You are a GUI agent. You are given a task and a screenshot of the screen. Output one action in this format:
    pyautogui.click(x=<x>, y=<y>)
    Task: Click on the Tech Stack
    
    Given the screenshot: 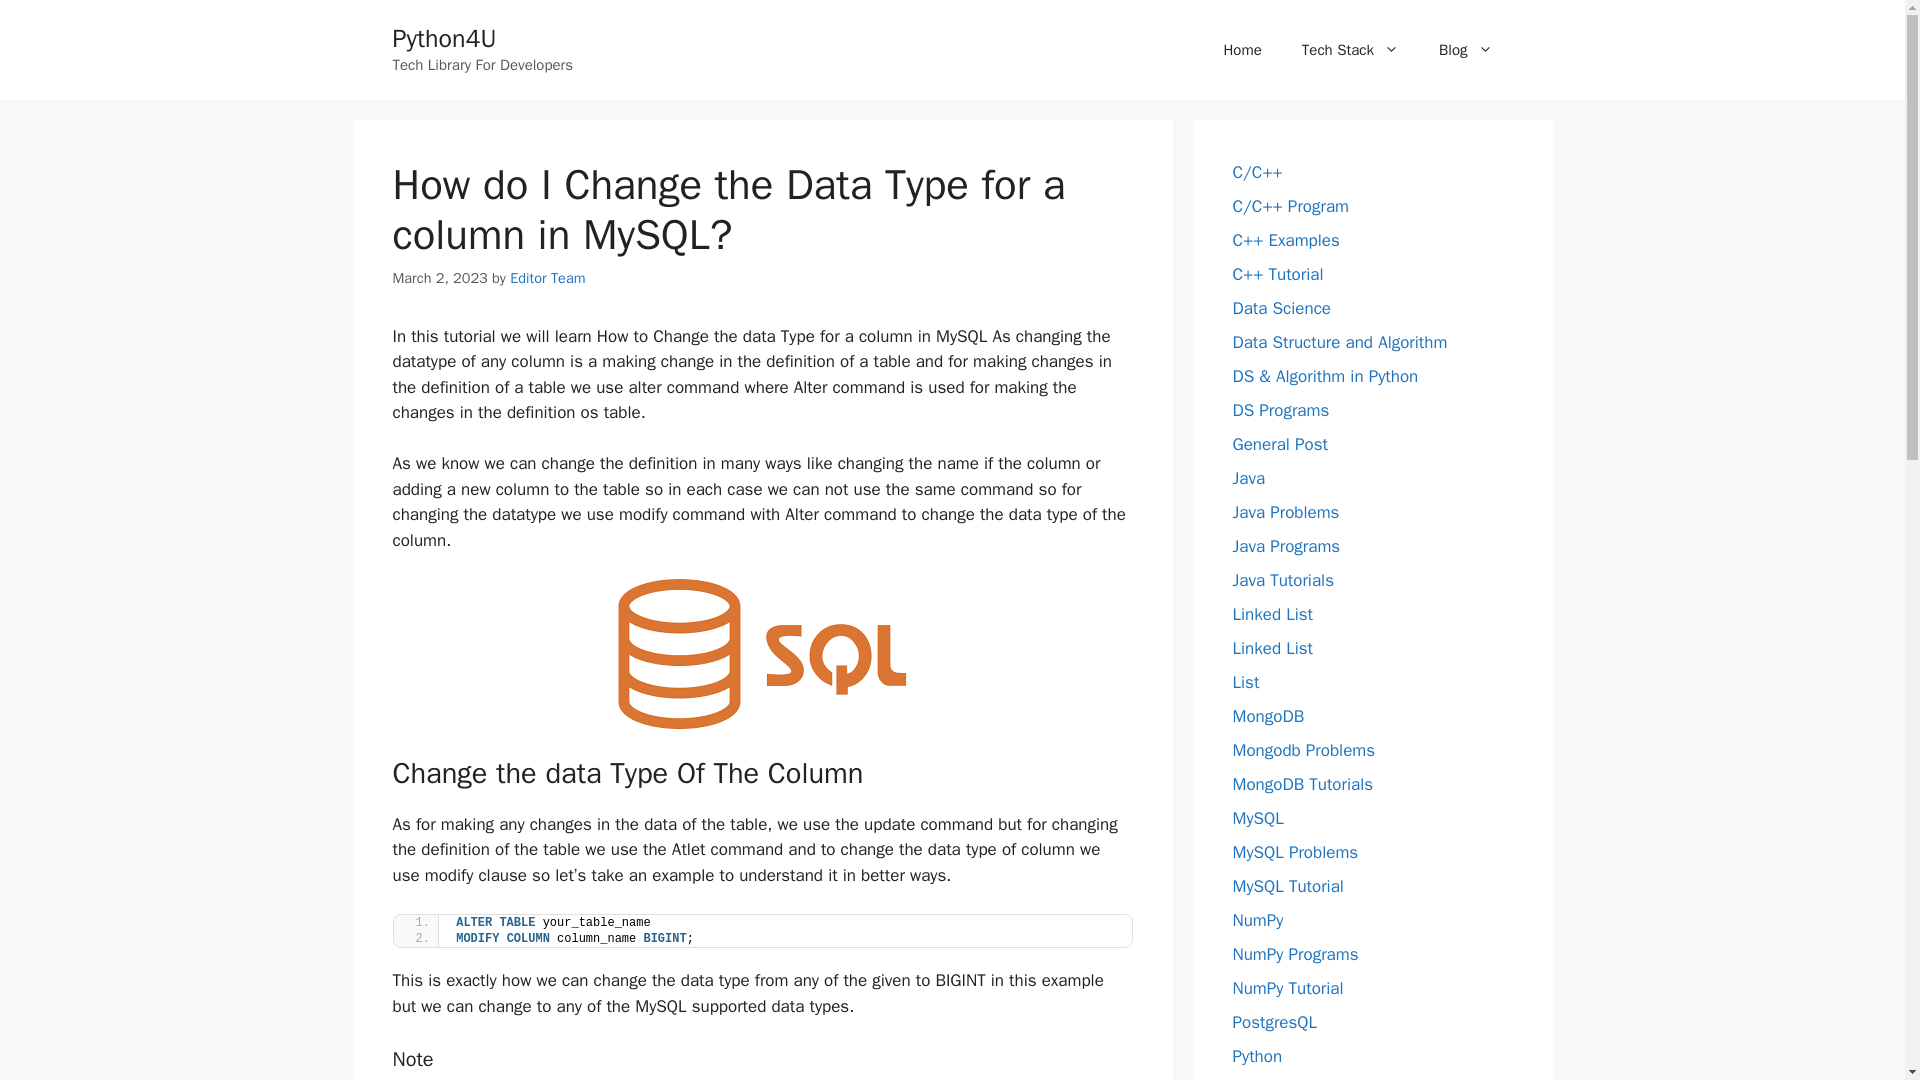 What is the action you would take?
    pyautogui.click(x=1350, y=50)
    